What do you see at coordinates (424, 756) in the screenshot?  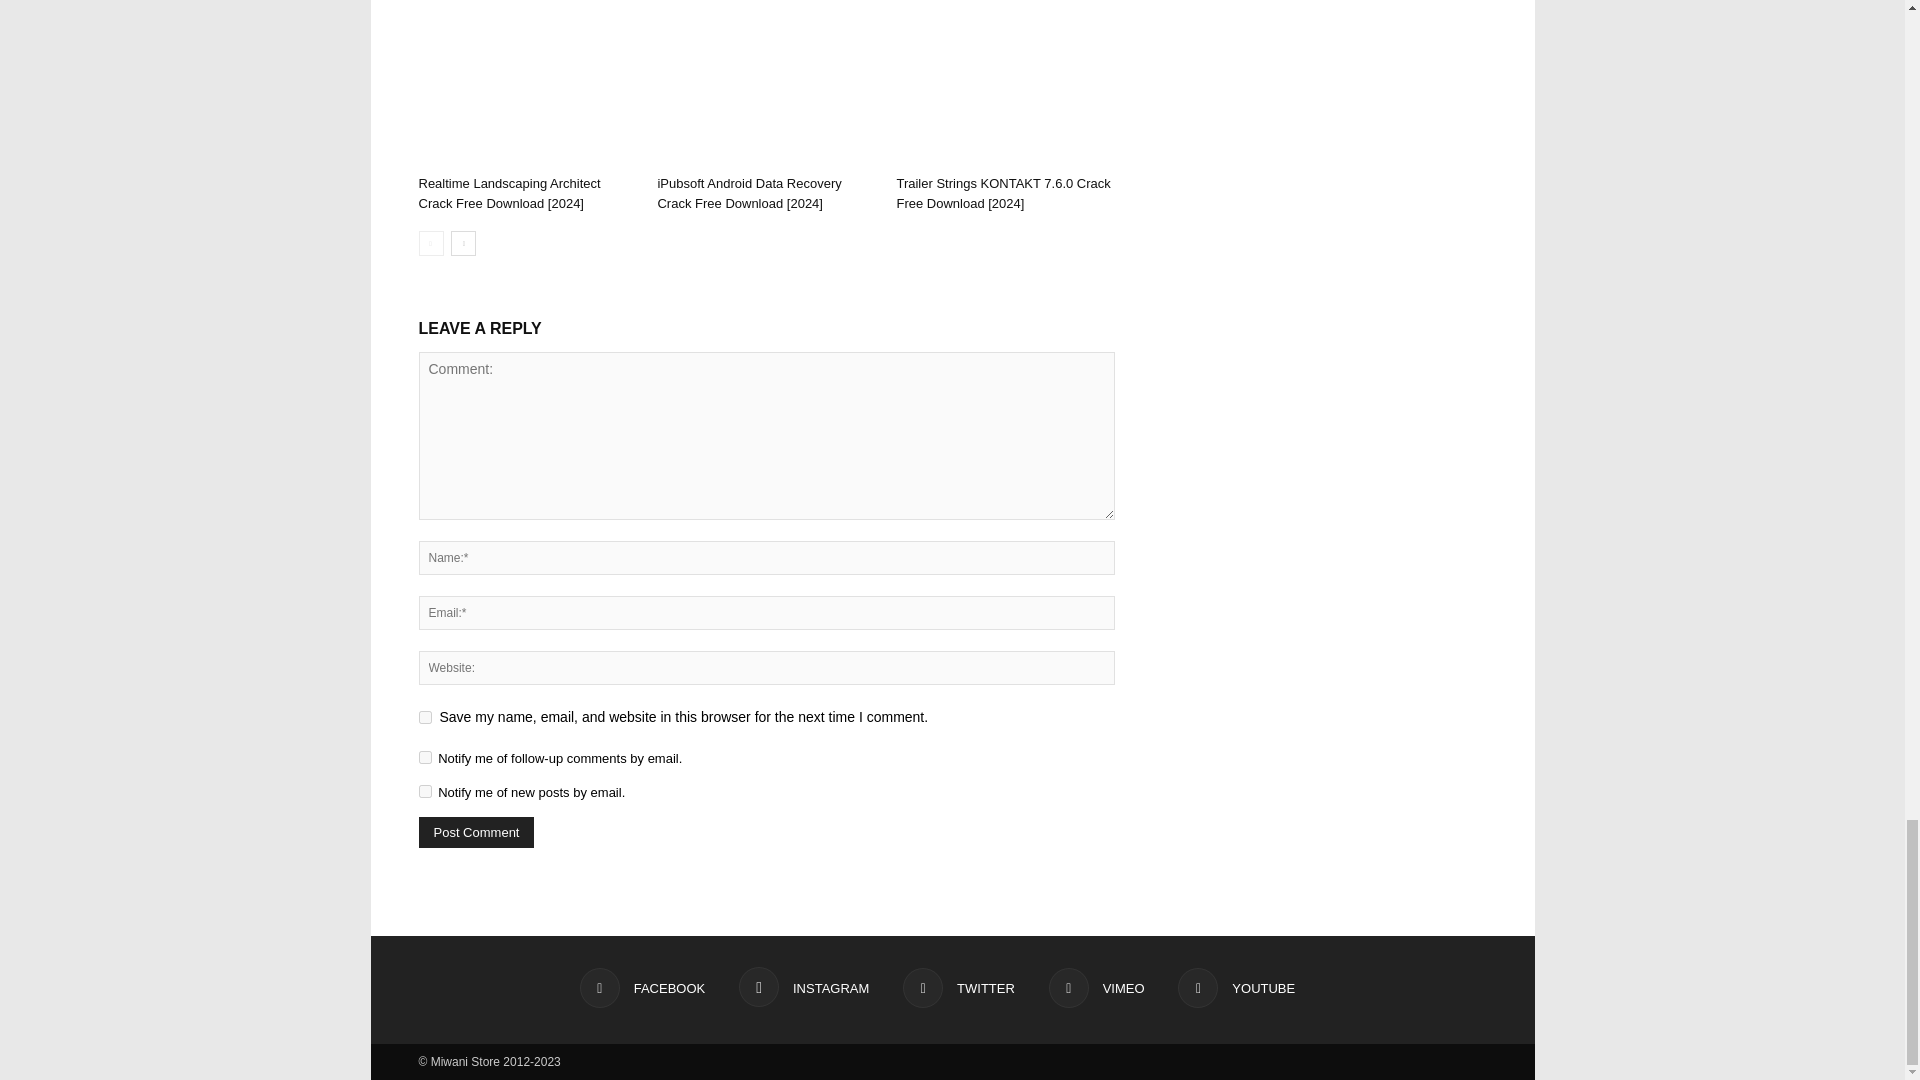 I see `subscribe` at bounding box center [424, 756].